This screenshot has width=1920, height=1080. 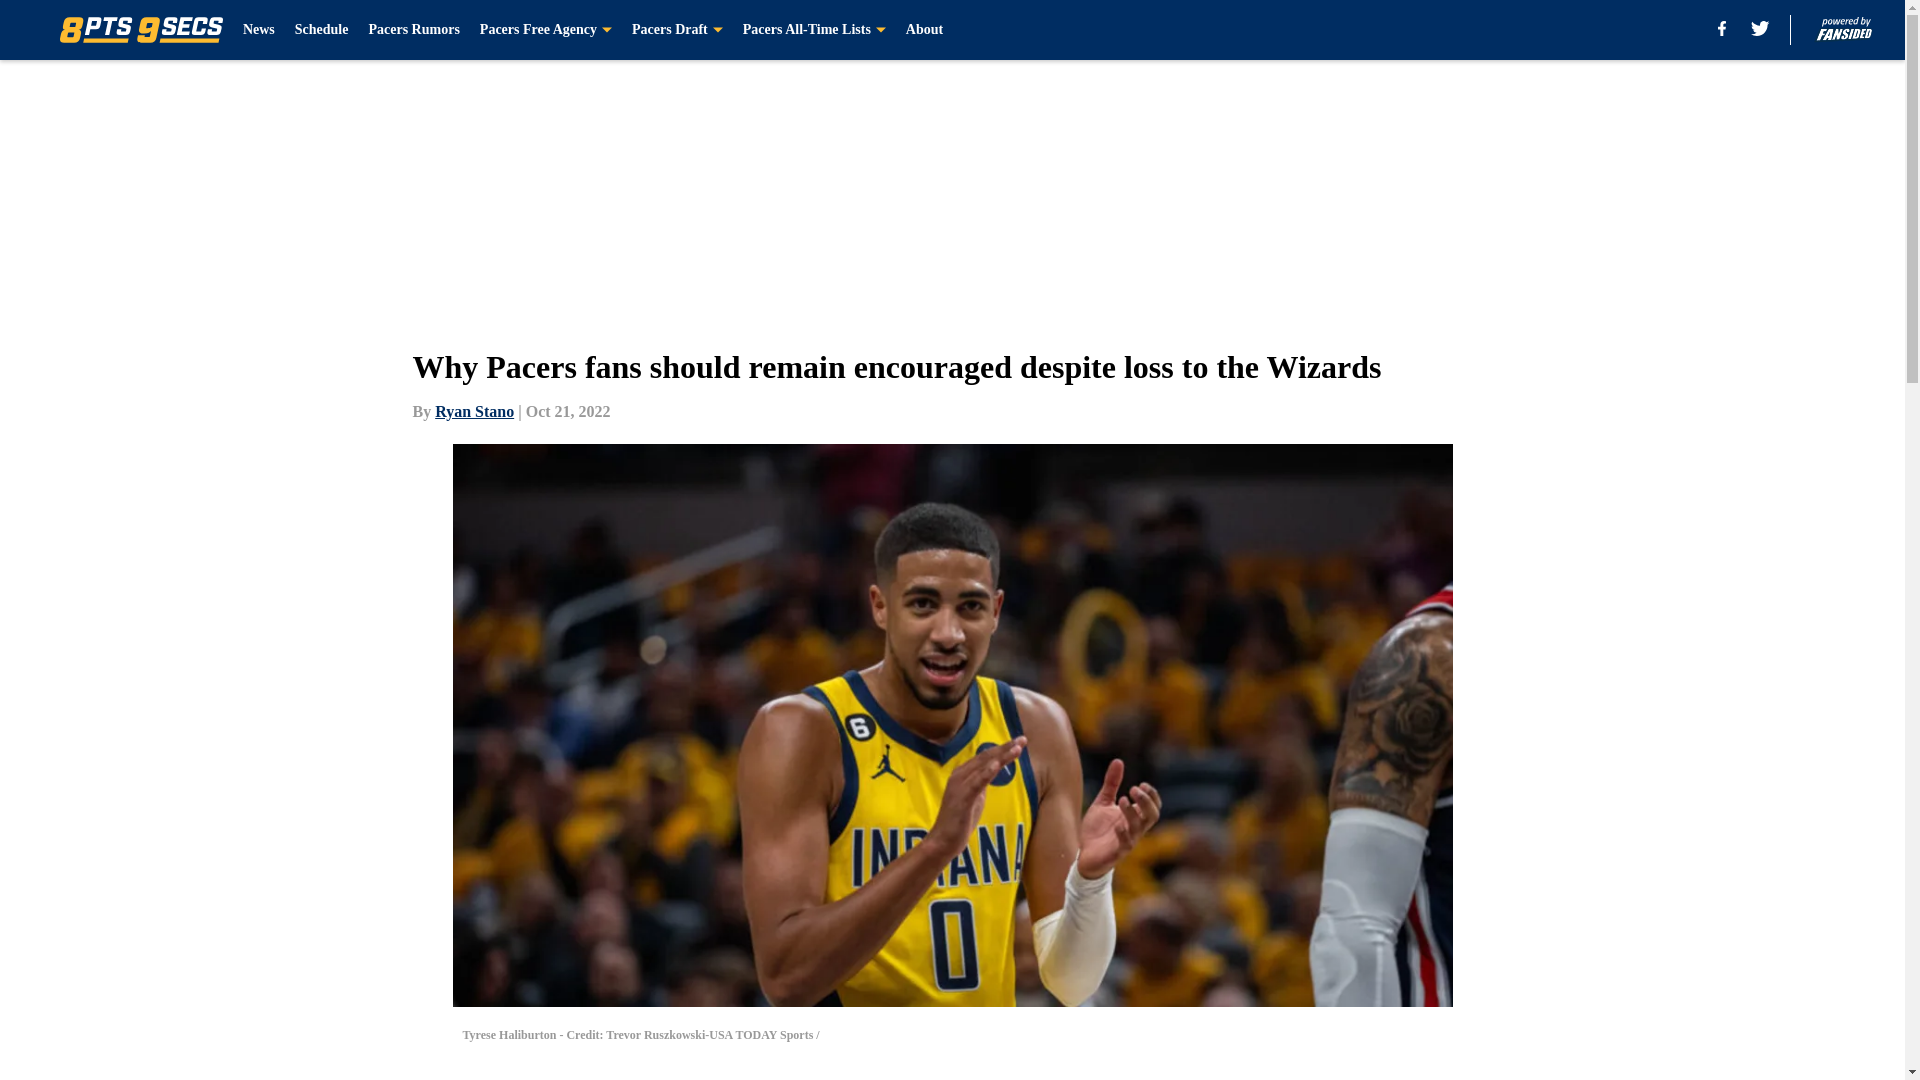 I want to click on Ryan Stano, so click(x=474, y=411).